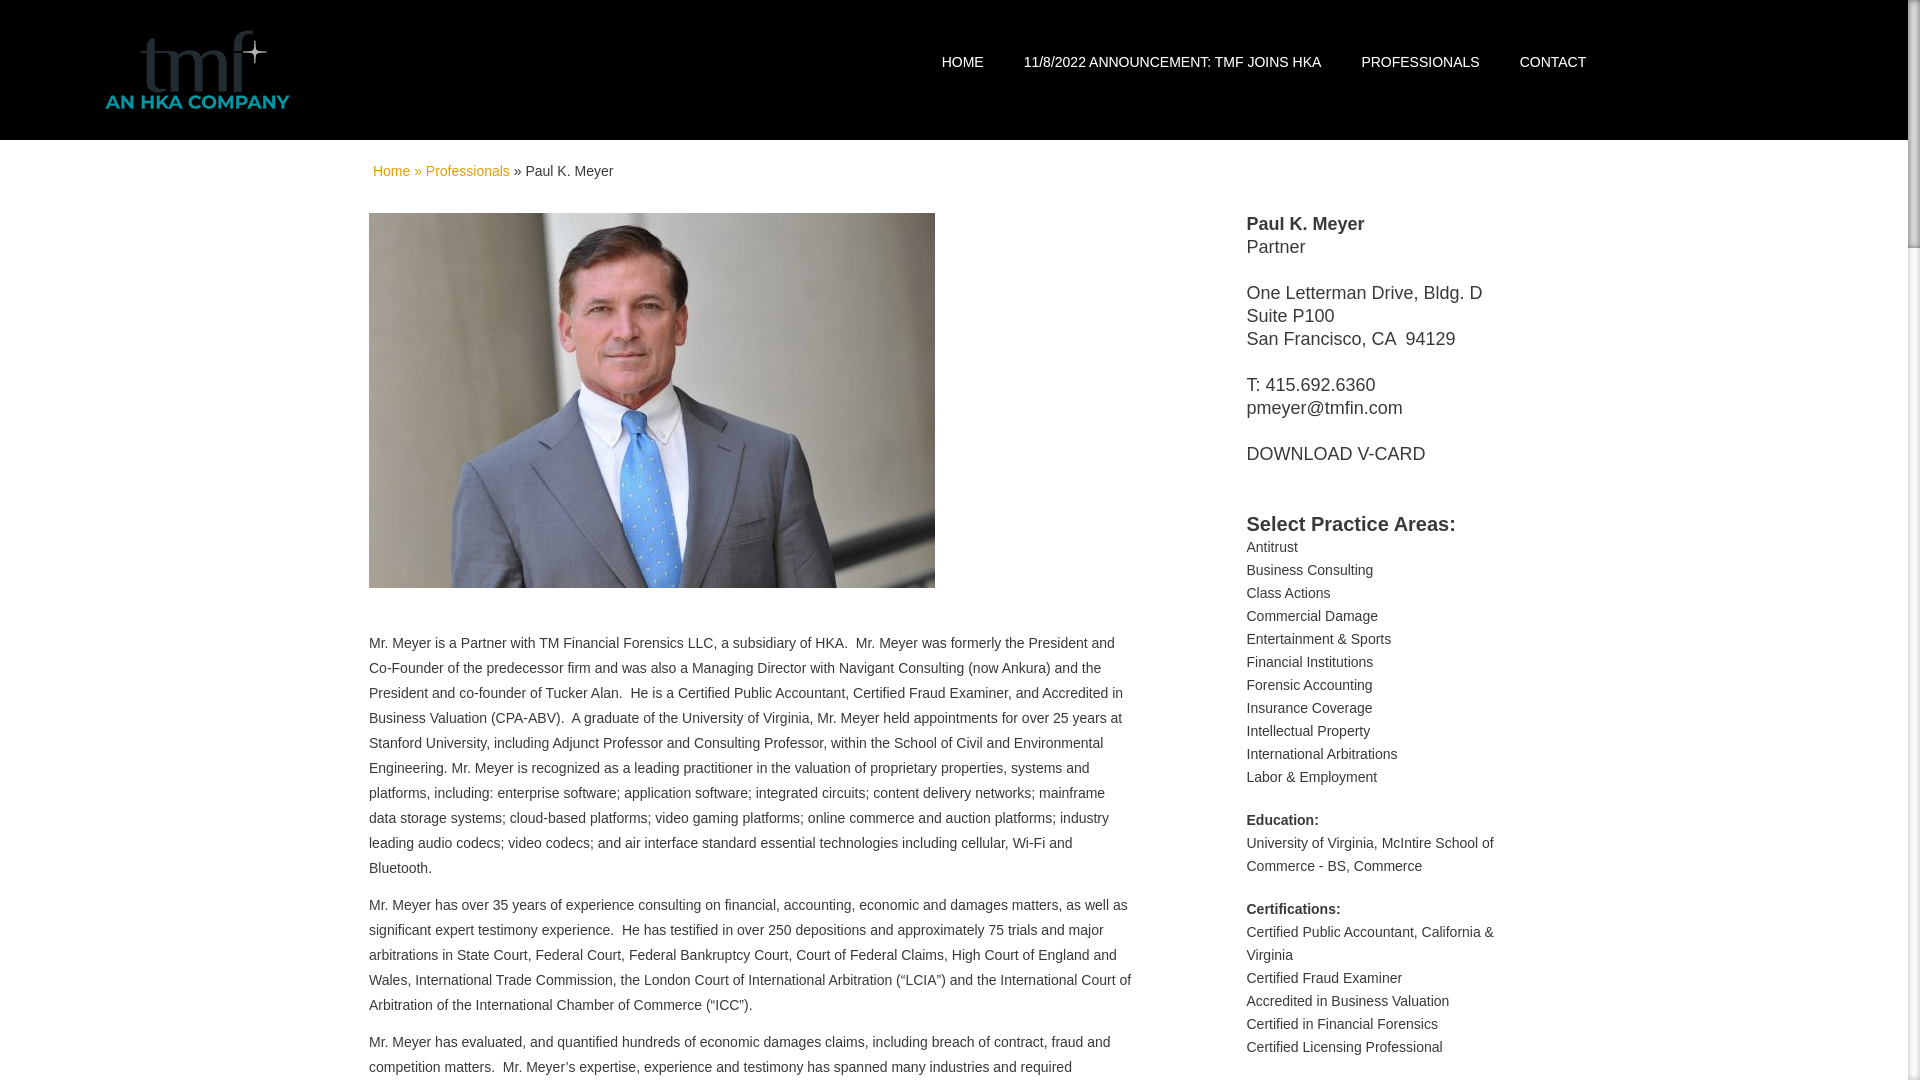 The height and width of the screenshot is (1080, 1920). I want to click on PROFESSIONALS, so click(1420, 62).